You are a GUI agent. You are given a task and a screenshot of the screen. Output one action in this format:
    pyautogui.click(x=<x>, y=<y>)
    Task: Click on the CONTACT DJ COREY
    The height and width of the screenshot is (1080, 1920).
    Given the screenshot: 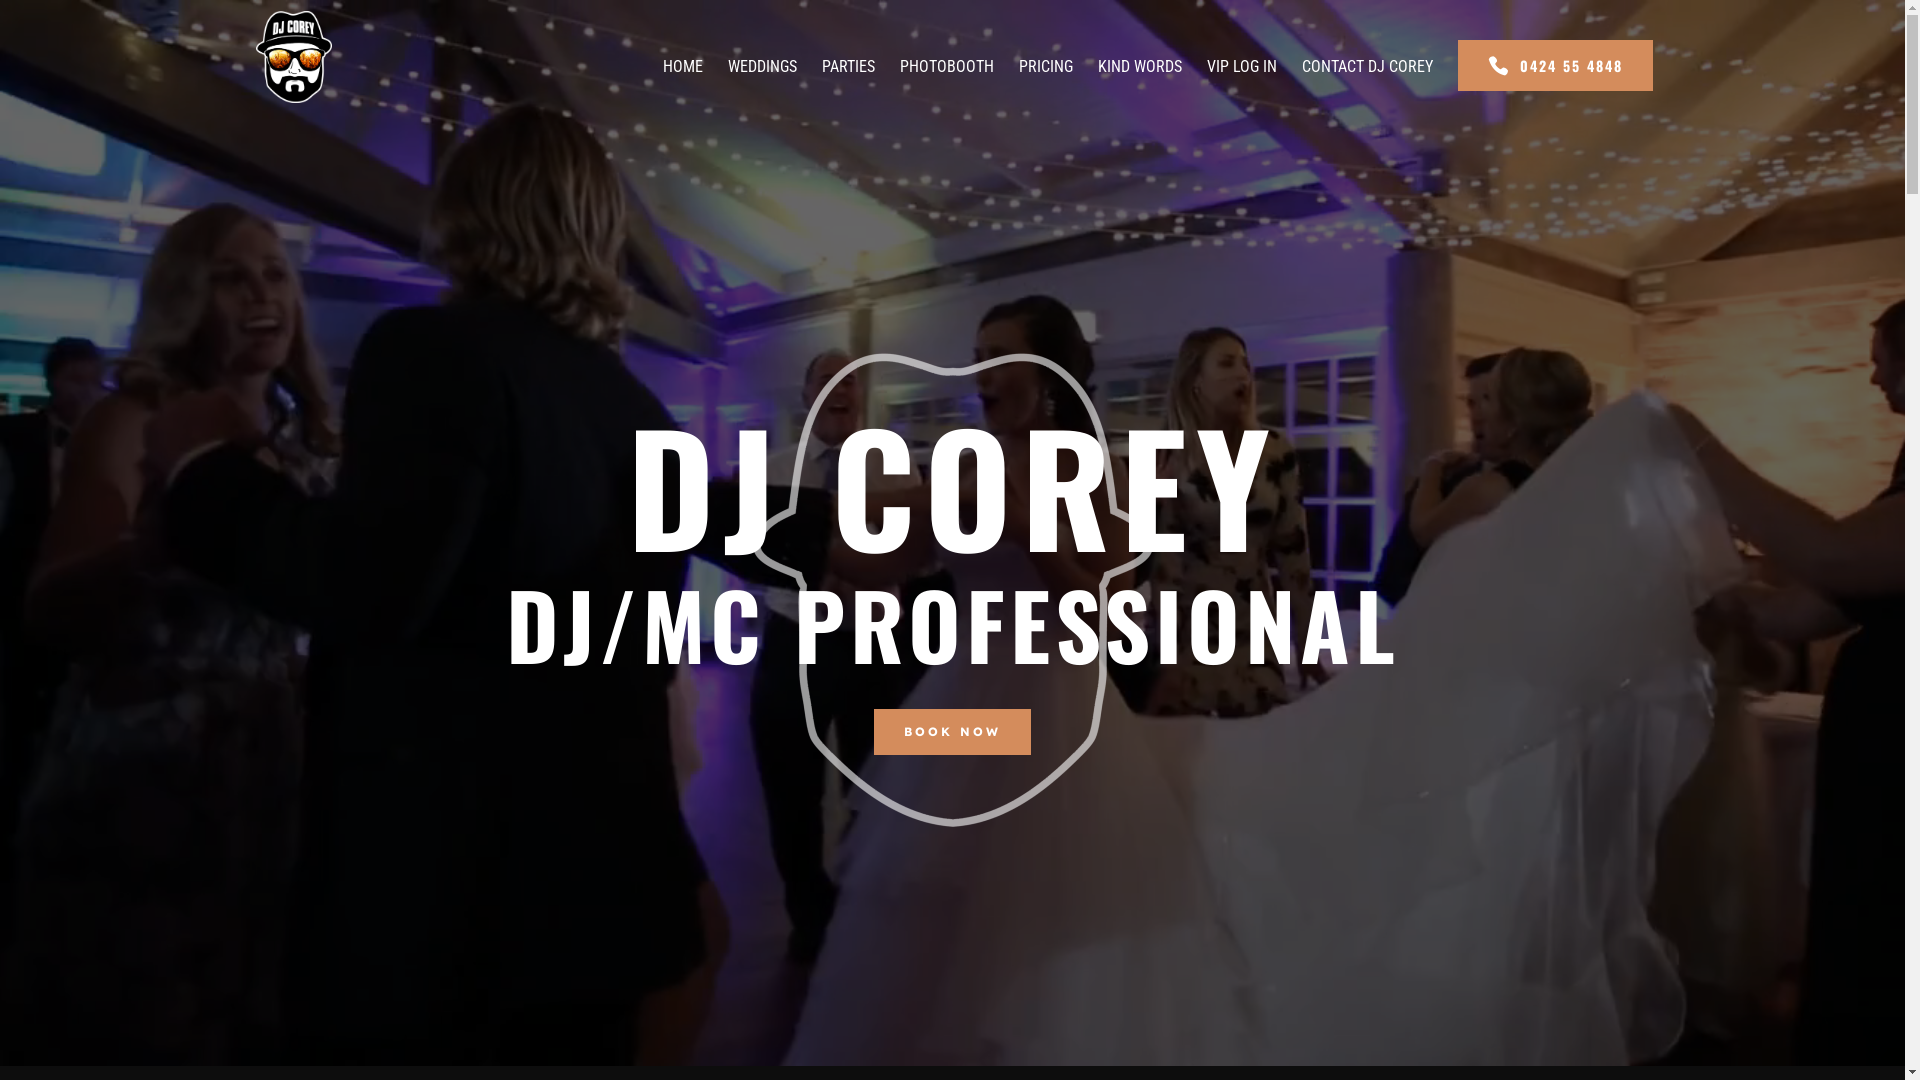 What is the action you would take?
    pyautogui.click(x=1368, y=87)
    